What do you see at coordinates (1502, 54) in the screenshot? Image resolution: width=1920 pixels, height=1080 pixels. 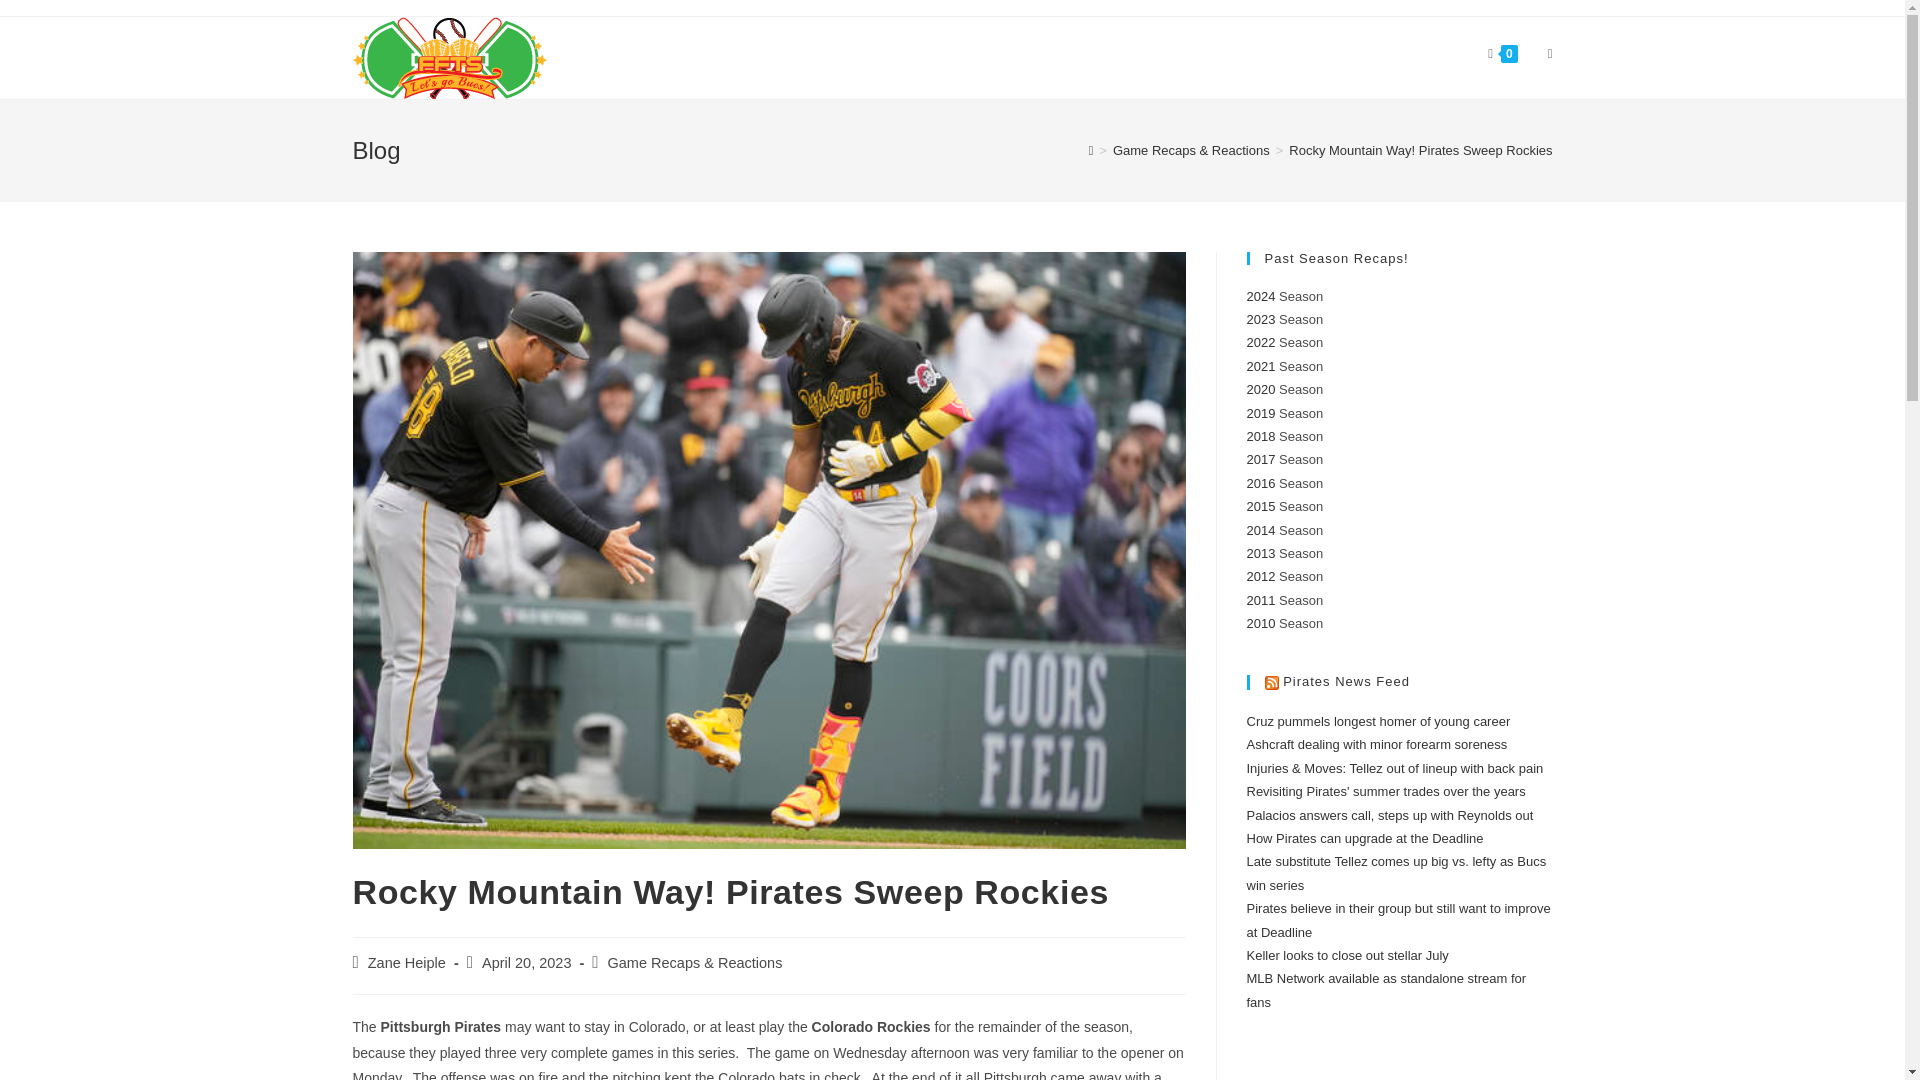 I see `0` at bounding box center [1502, 54].